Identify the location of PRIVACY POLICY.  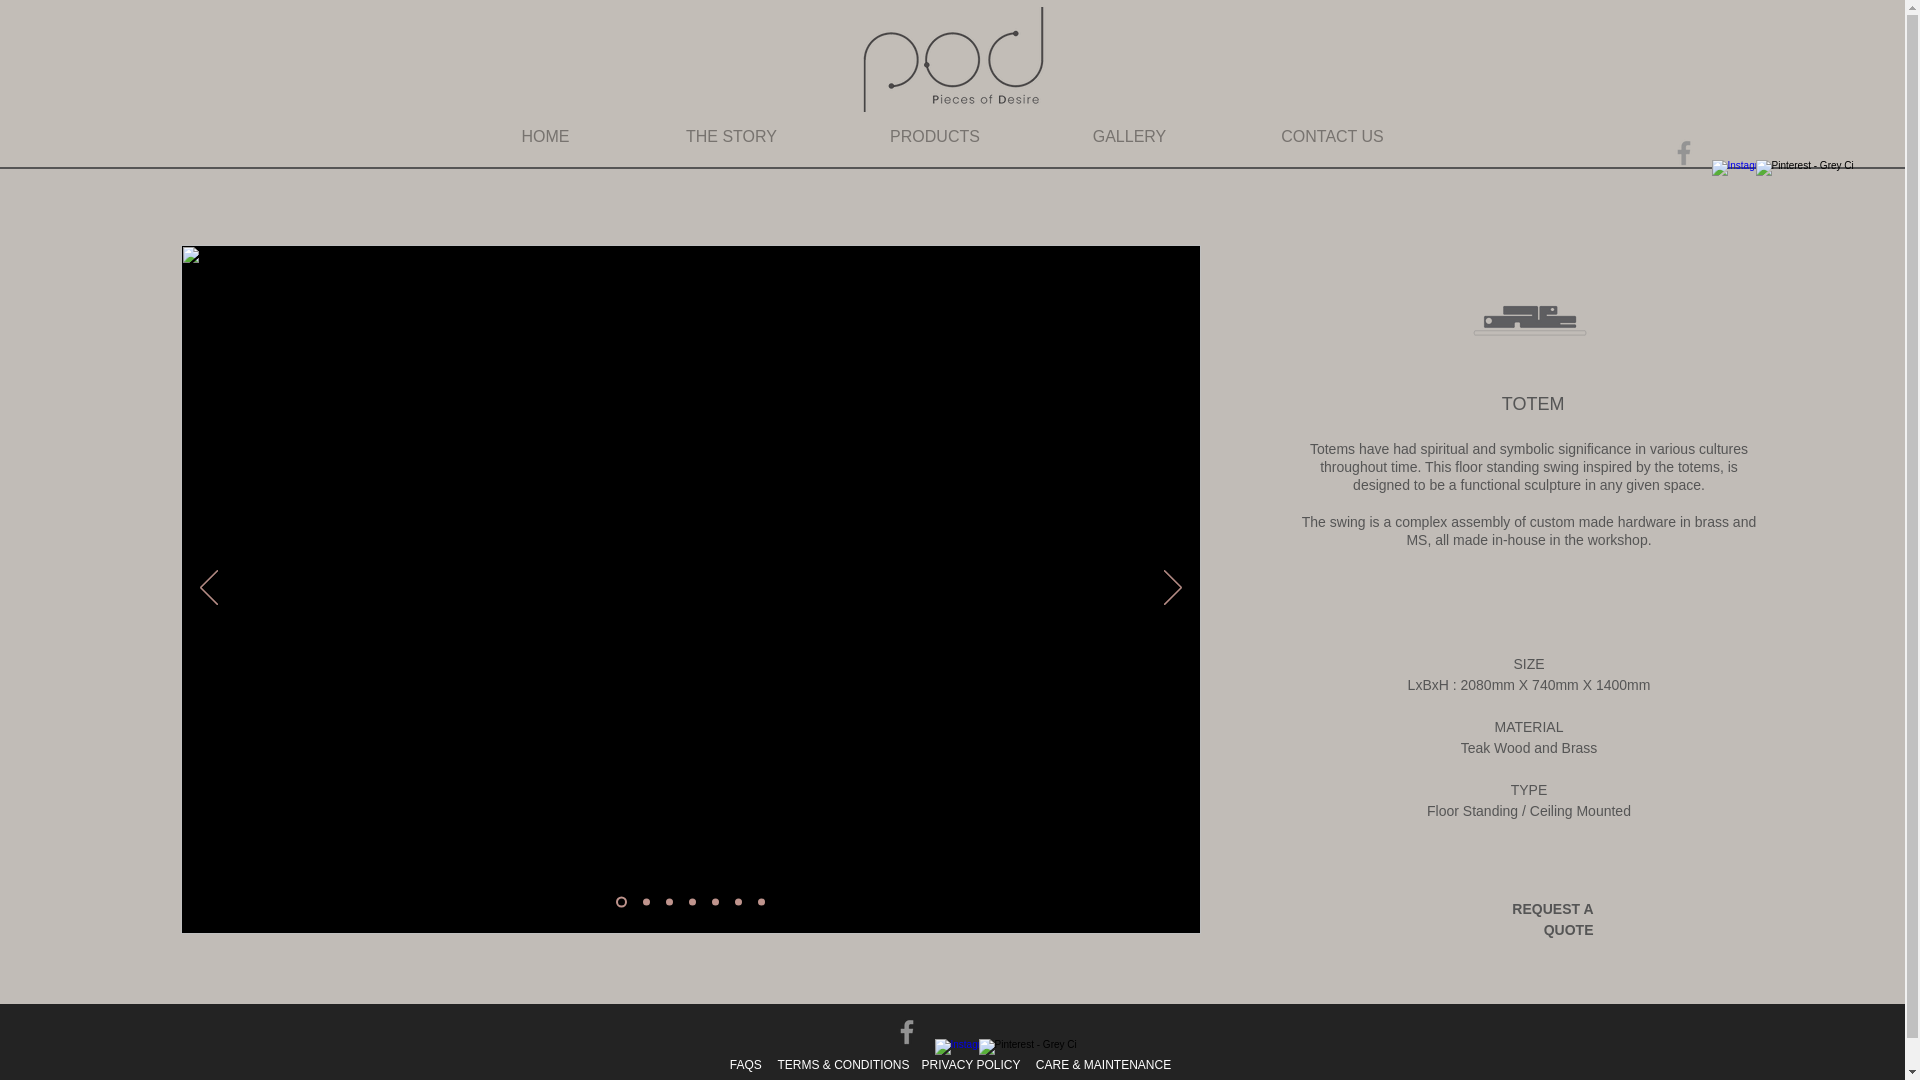
(971, 1058).